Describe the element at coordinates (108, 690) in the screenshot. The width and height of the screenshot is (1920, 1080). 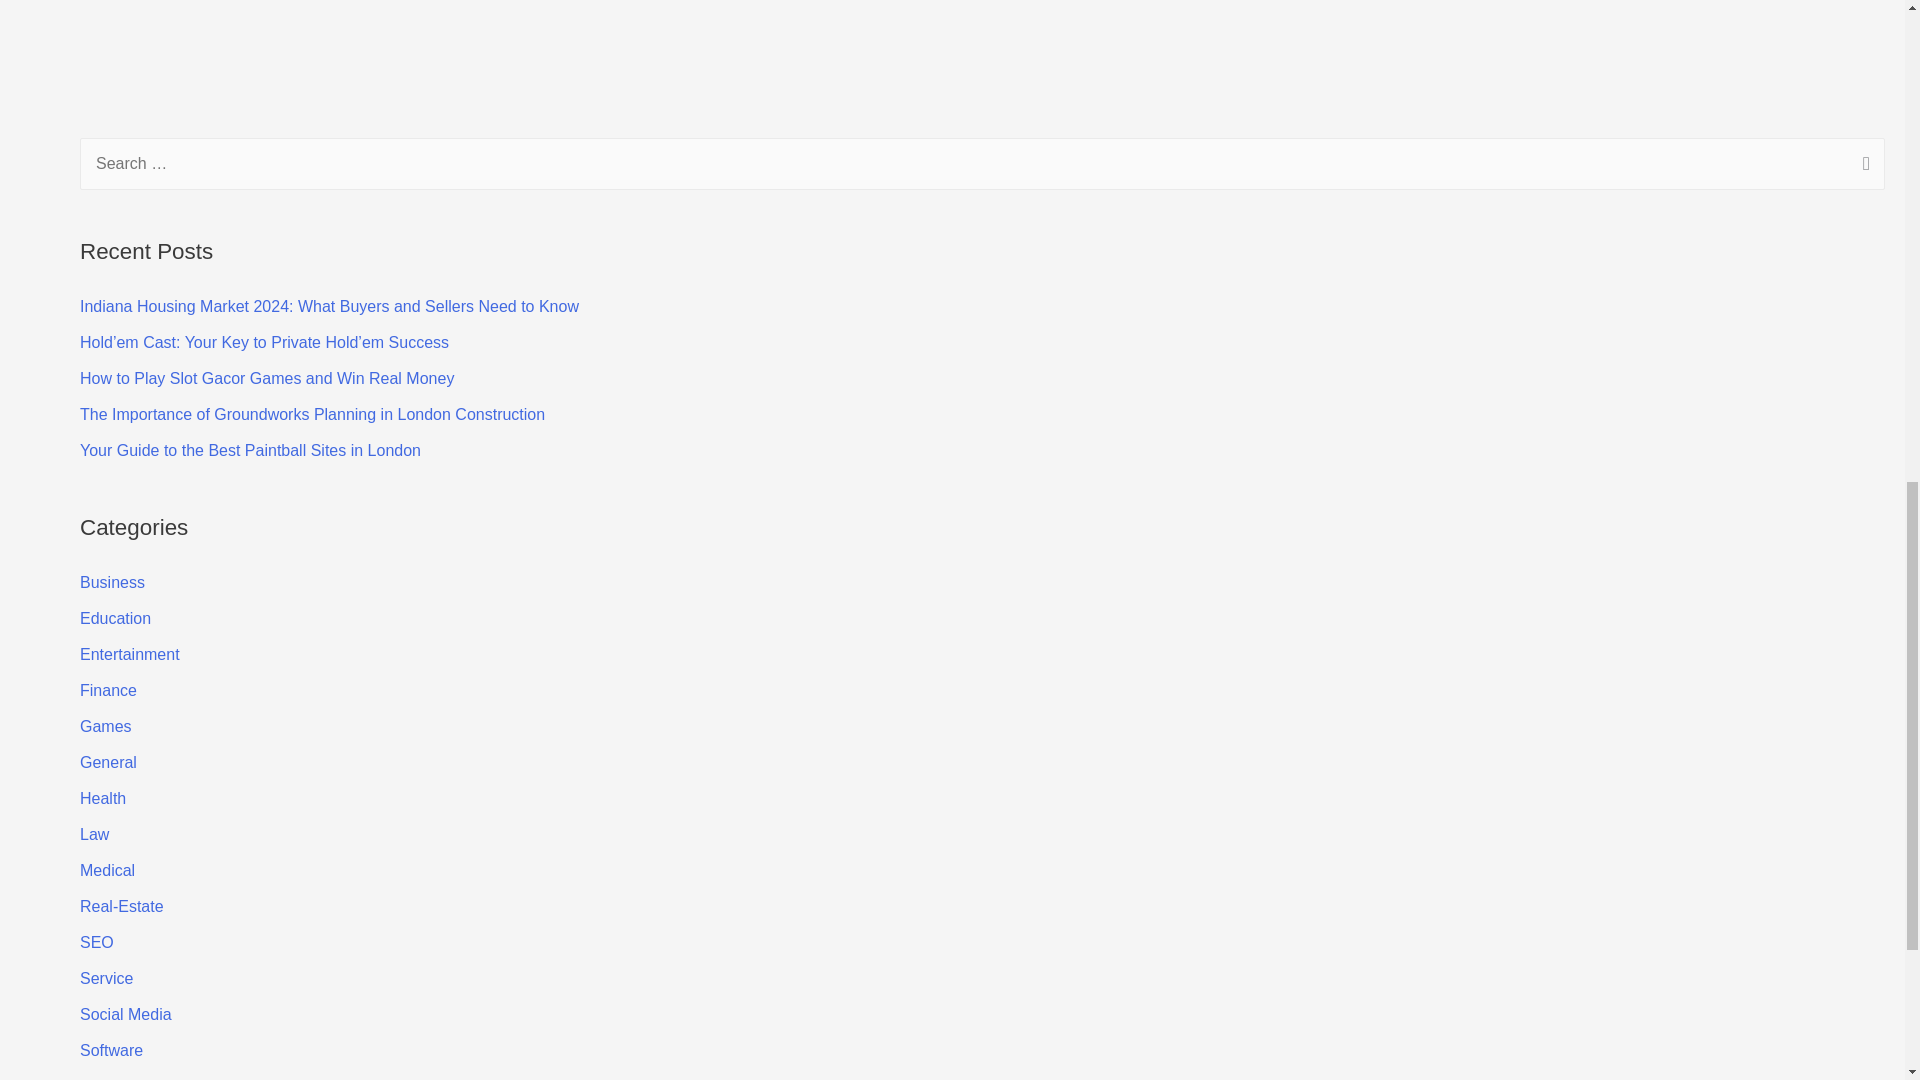
I see `Finance` at that location.